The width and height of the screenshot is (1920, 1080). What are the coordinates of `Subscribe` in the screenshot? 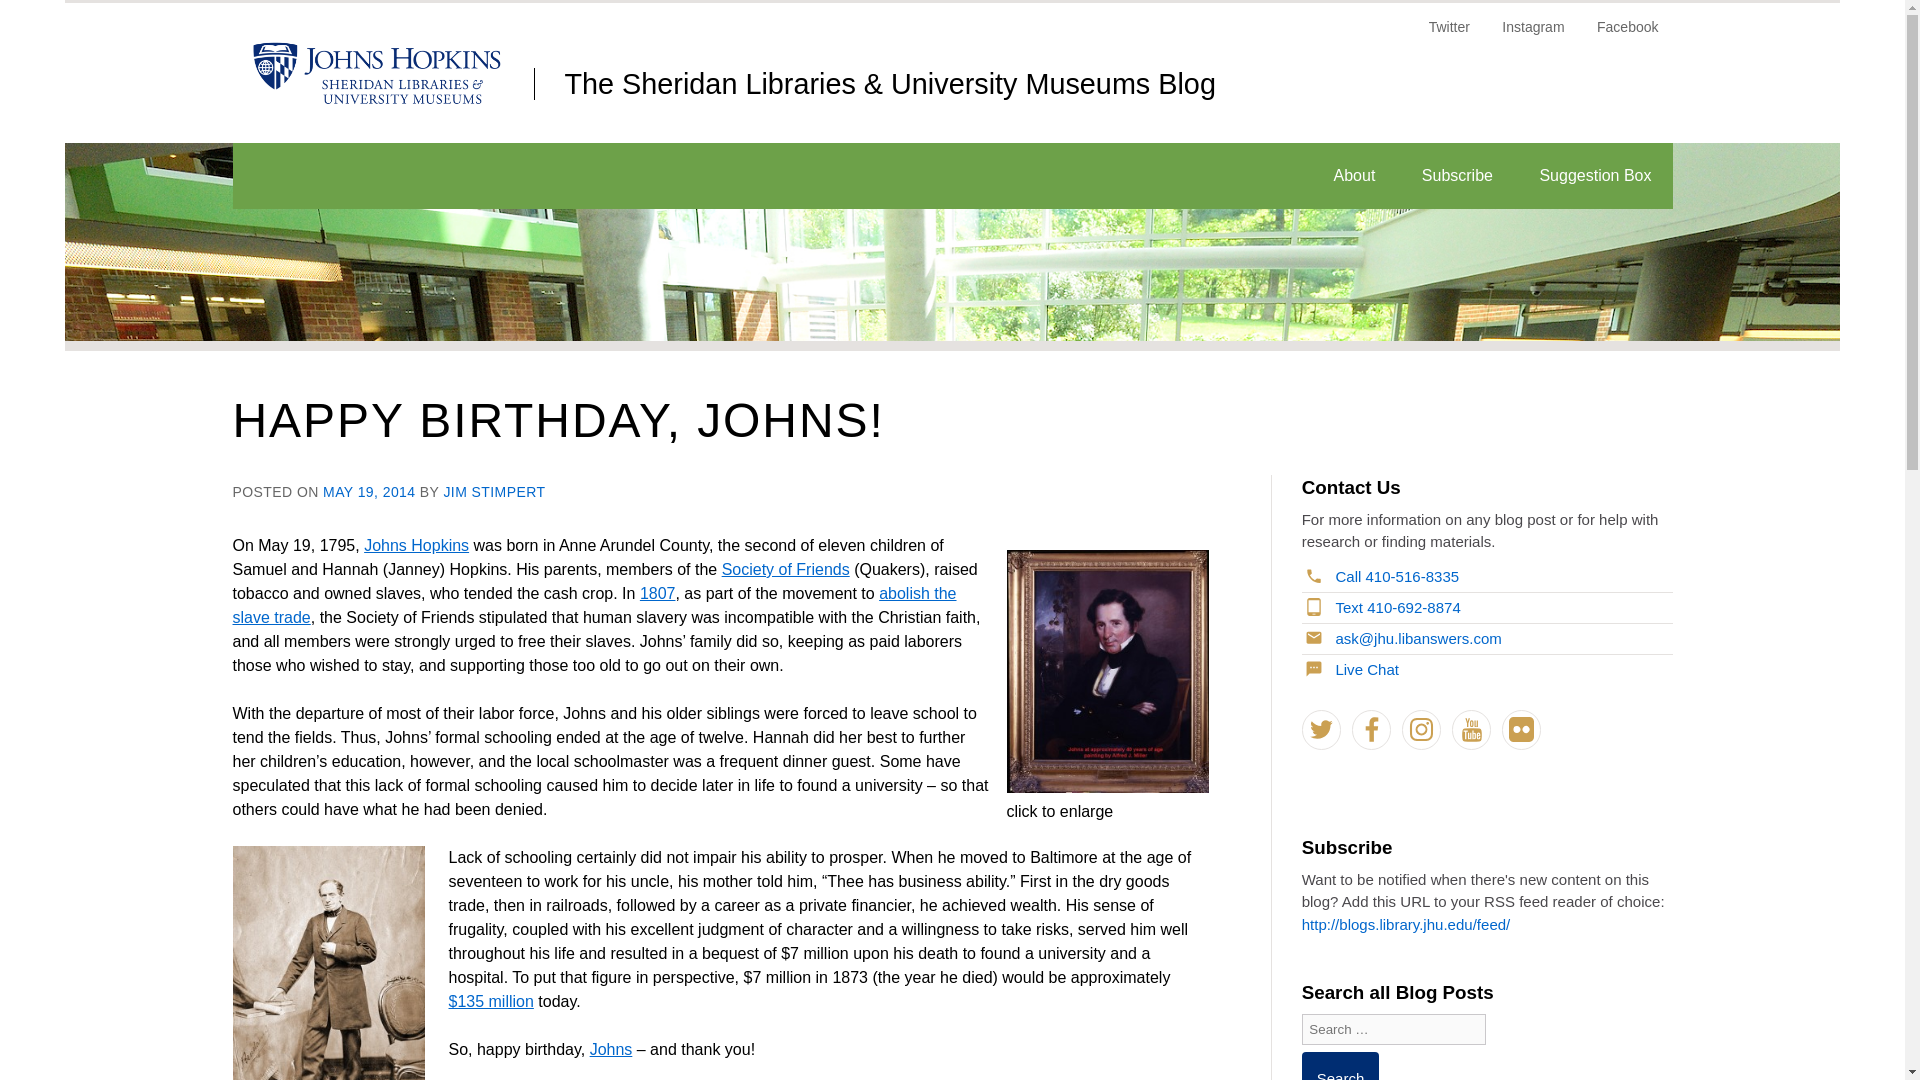 It's located at (1458, 176).